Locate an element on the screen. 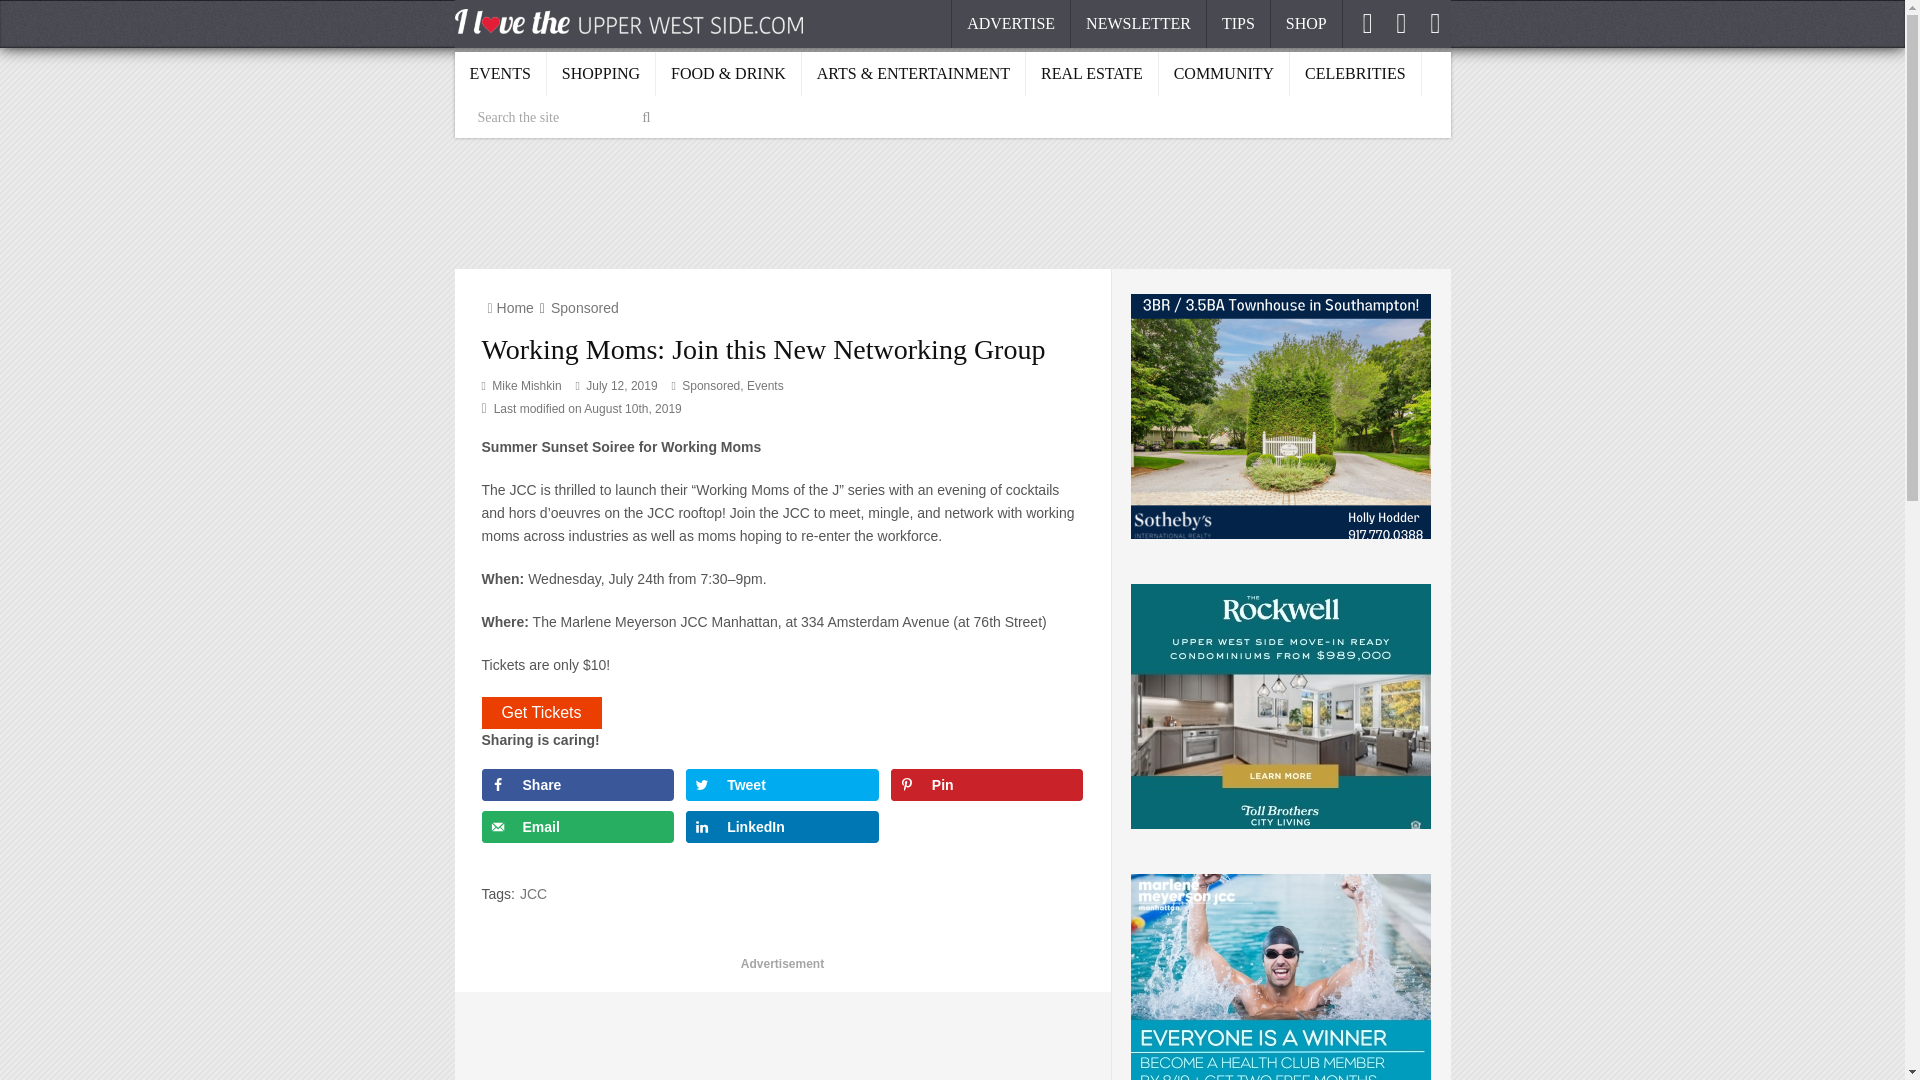 Image resolution: width=1920 pixels, height=1080 pixels. EVENTS is located at coordinates (499, 73).